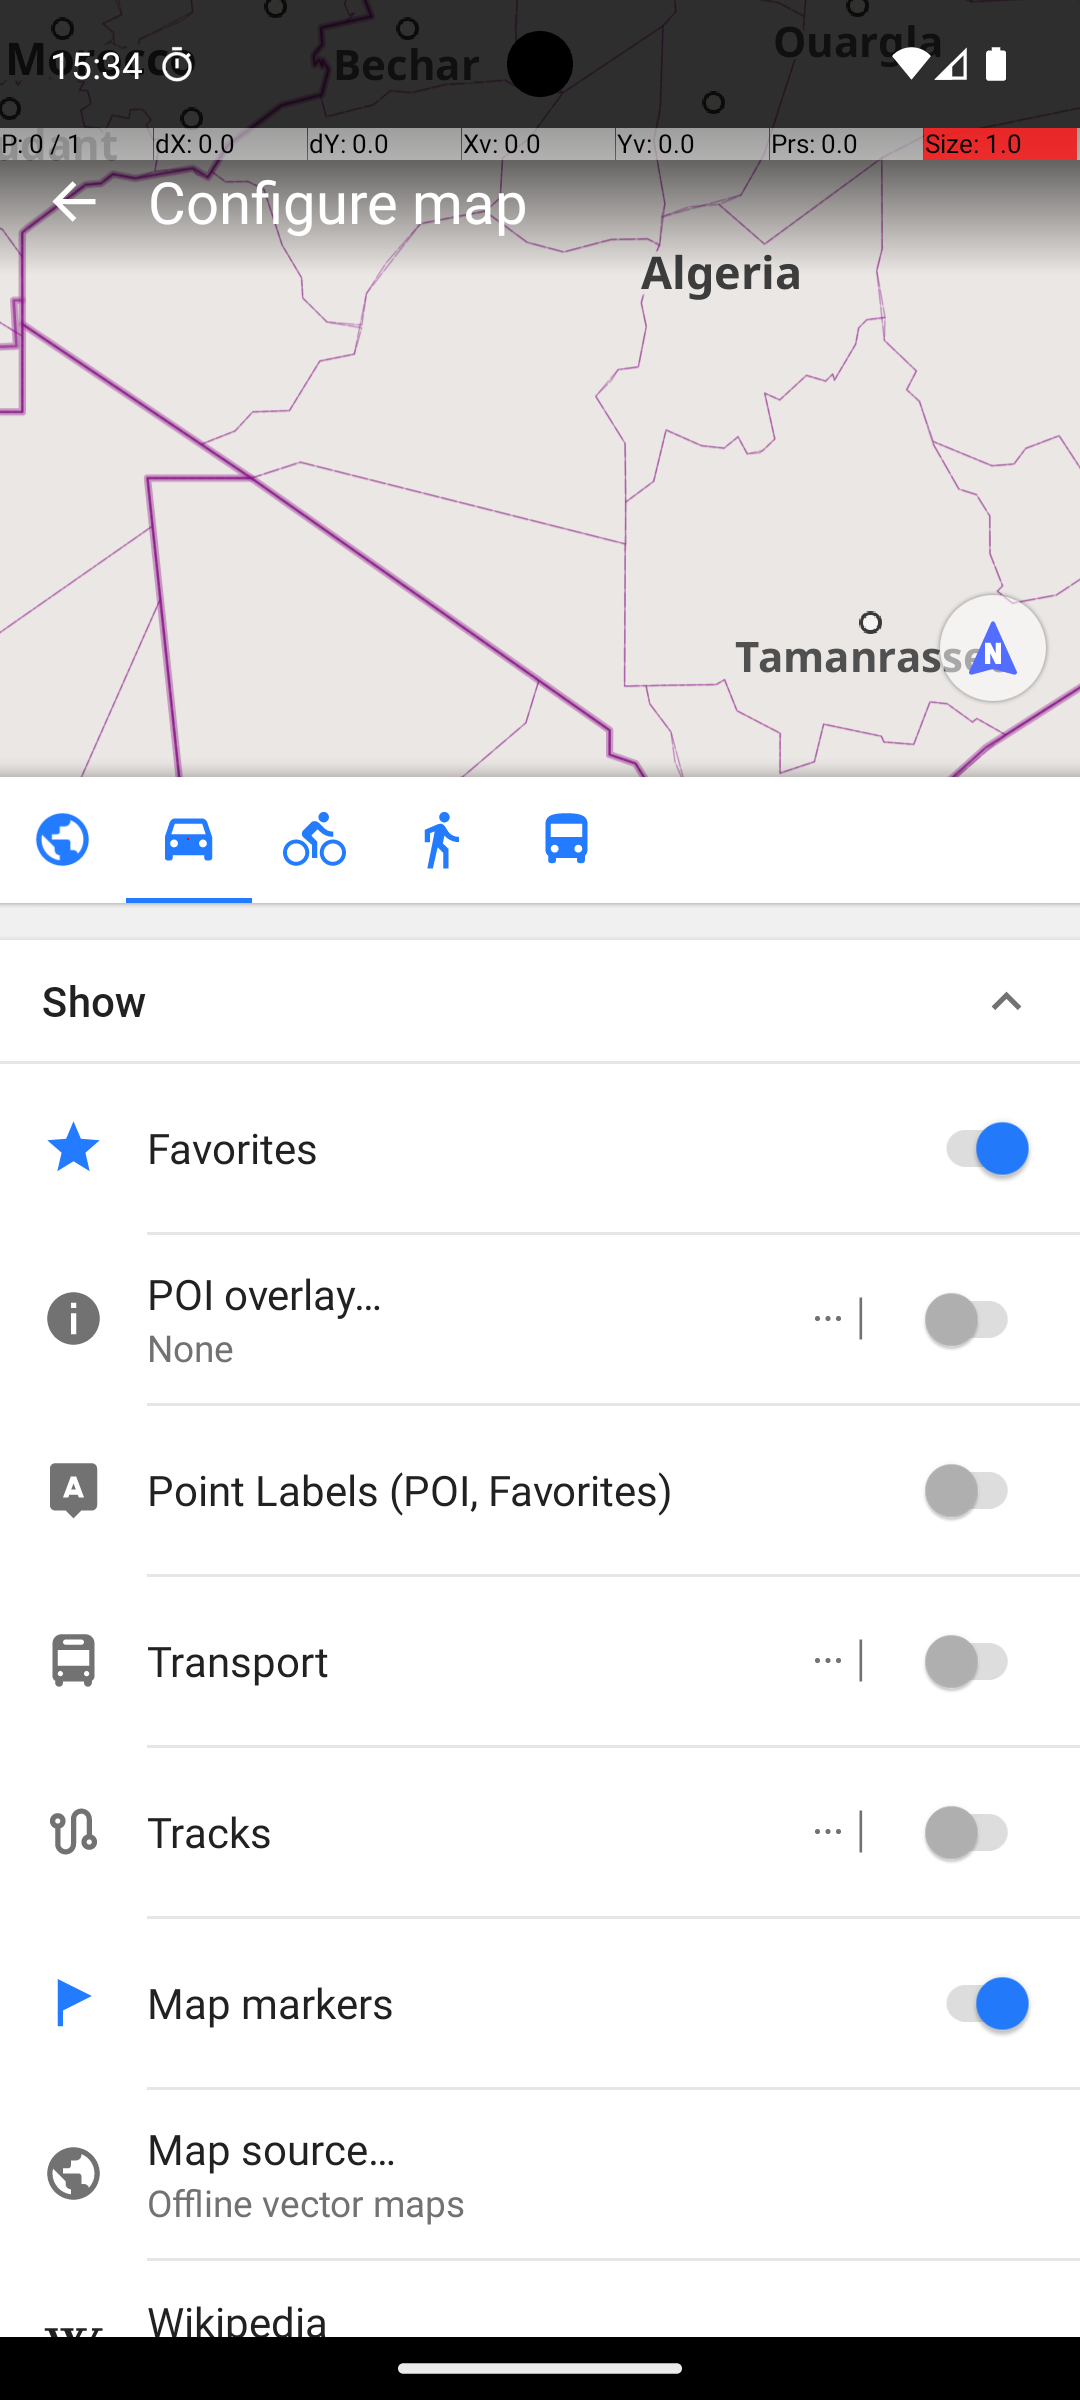 The height and width of the screenshot is (2400, 1080). Describe the element at coordinates (188, 840) in the screenshot. I see `Driving checked` at that location.